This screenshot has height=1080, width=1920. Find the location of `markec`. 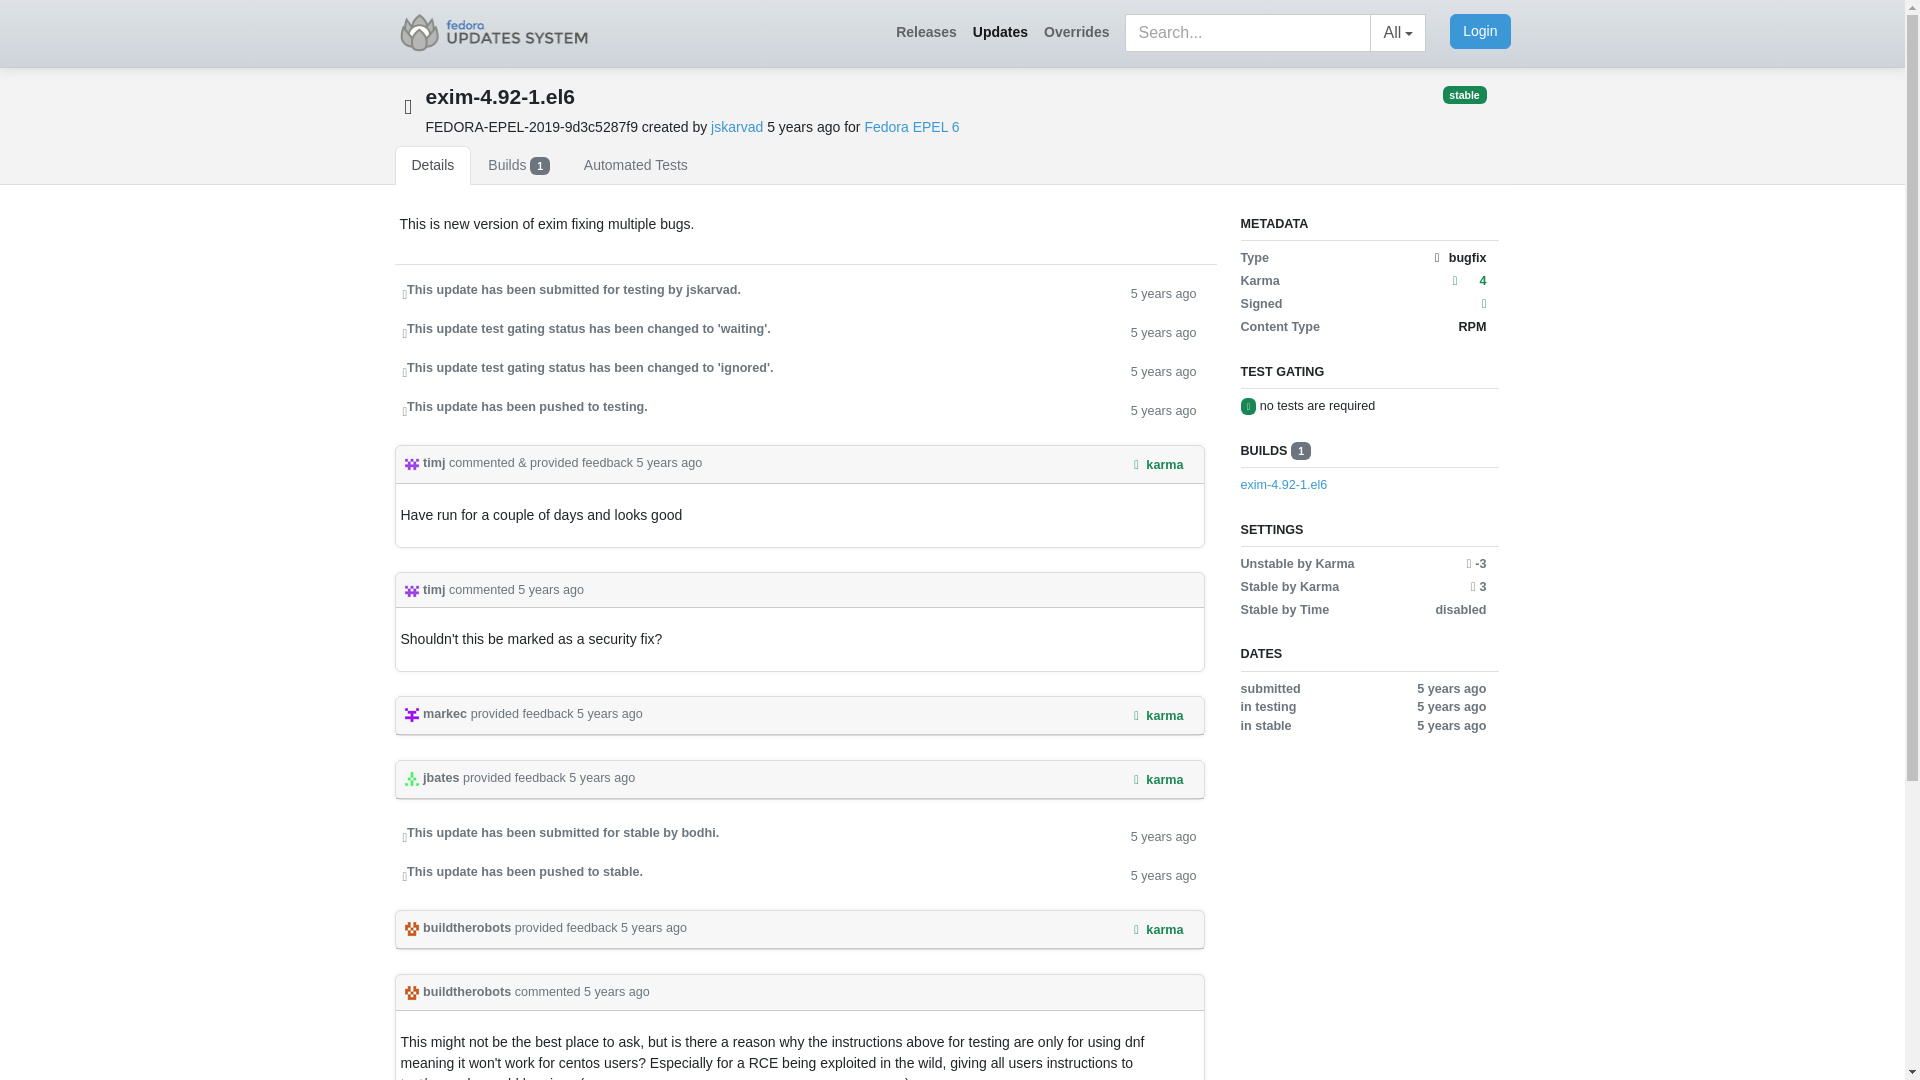

markec is located at coordinates (436, 714).